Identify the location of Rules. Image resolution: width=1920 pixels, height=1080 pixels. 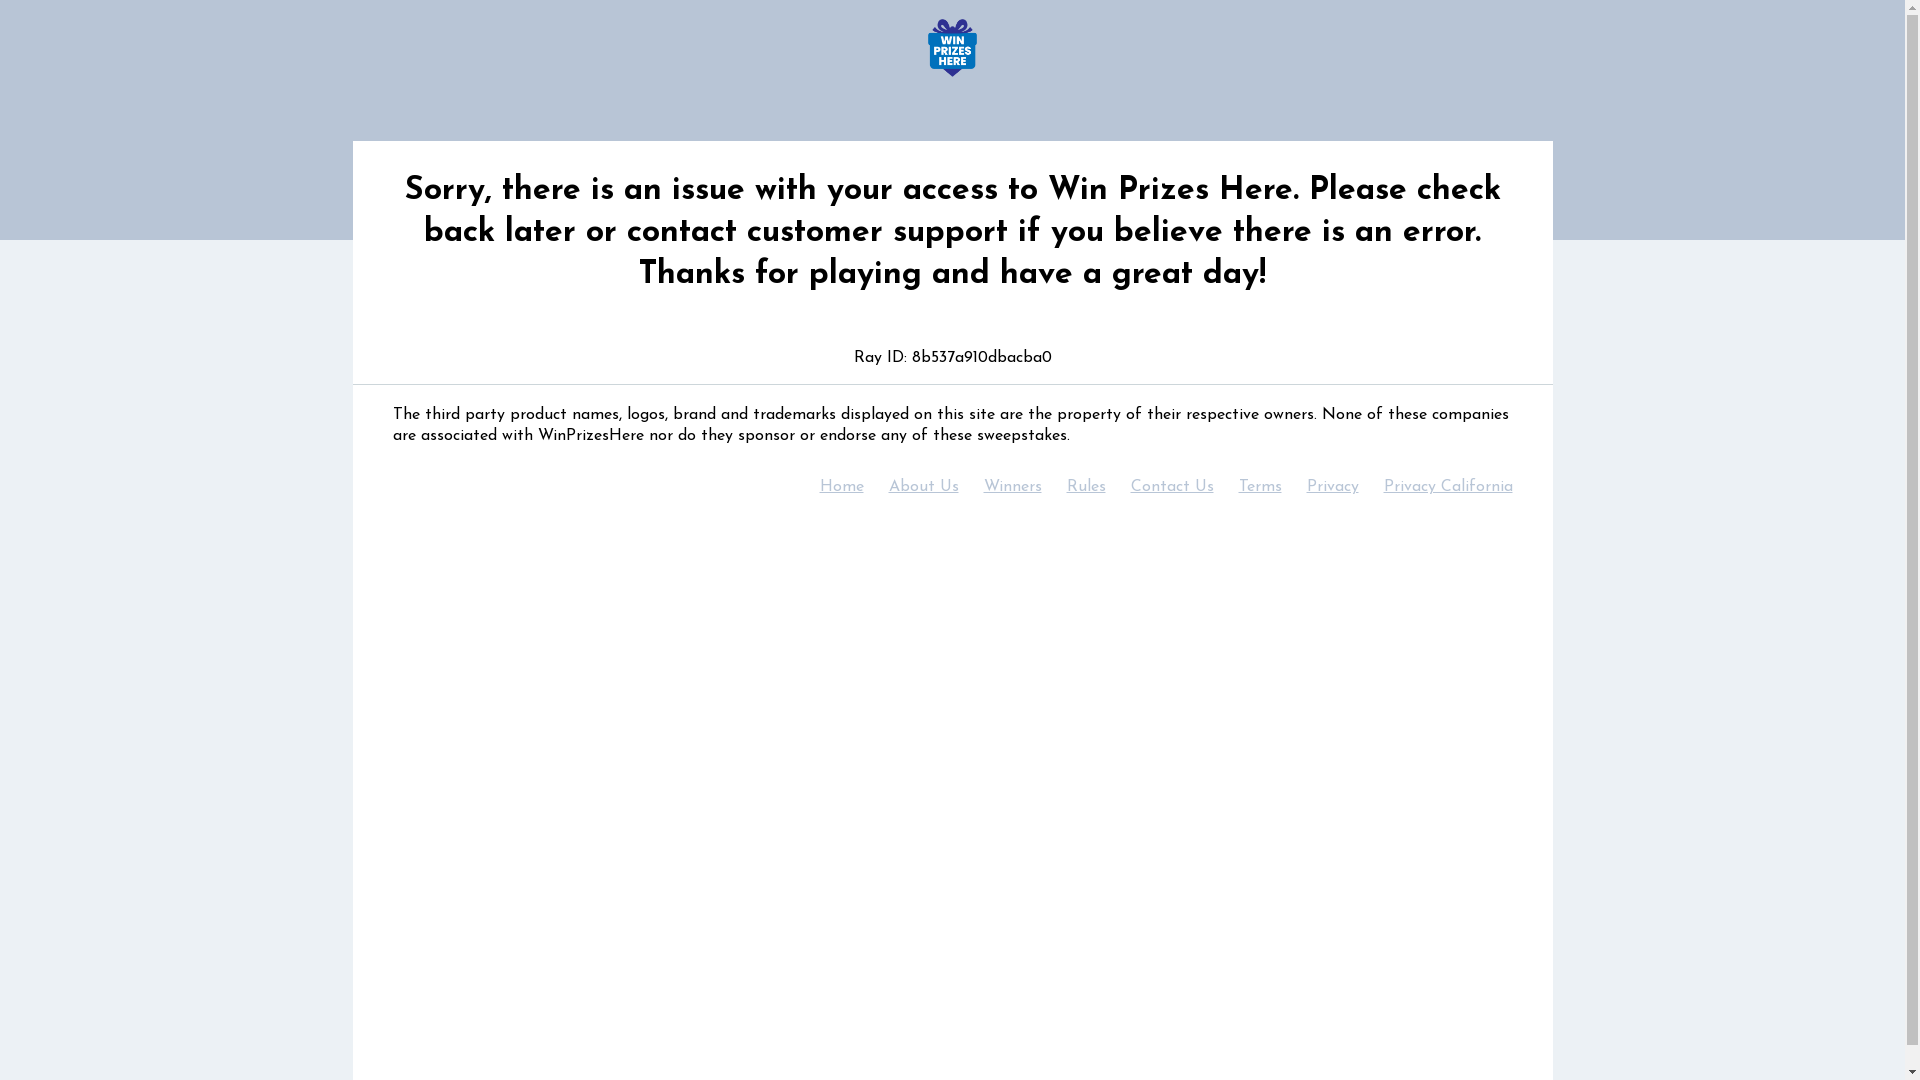
(1085, 486).